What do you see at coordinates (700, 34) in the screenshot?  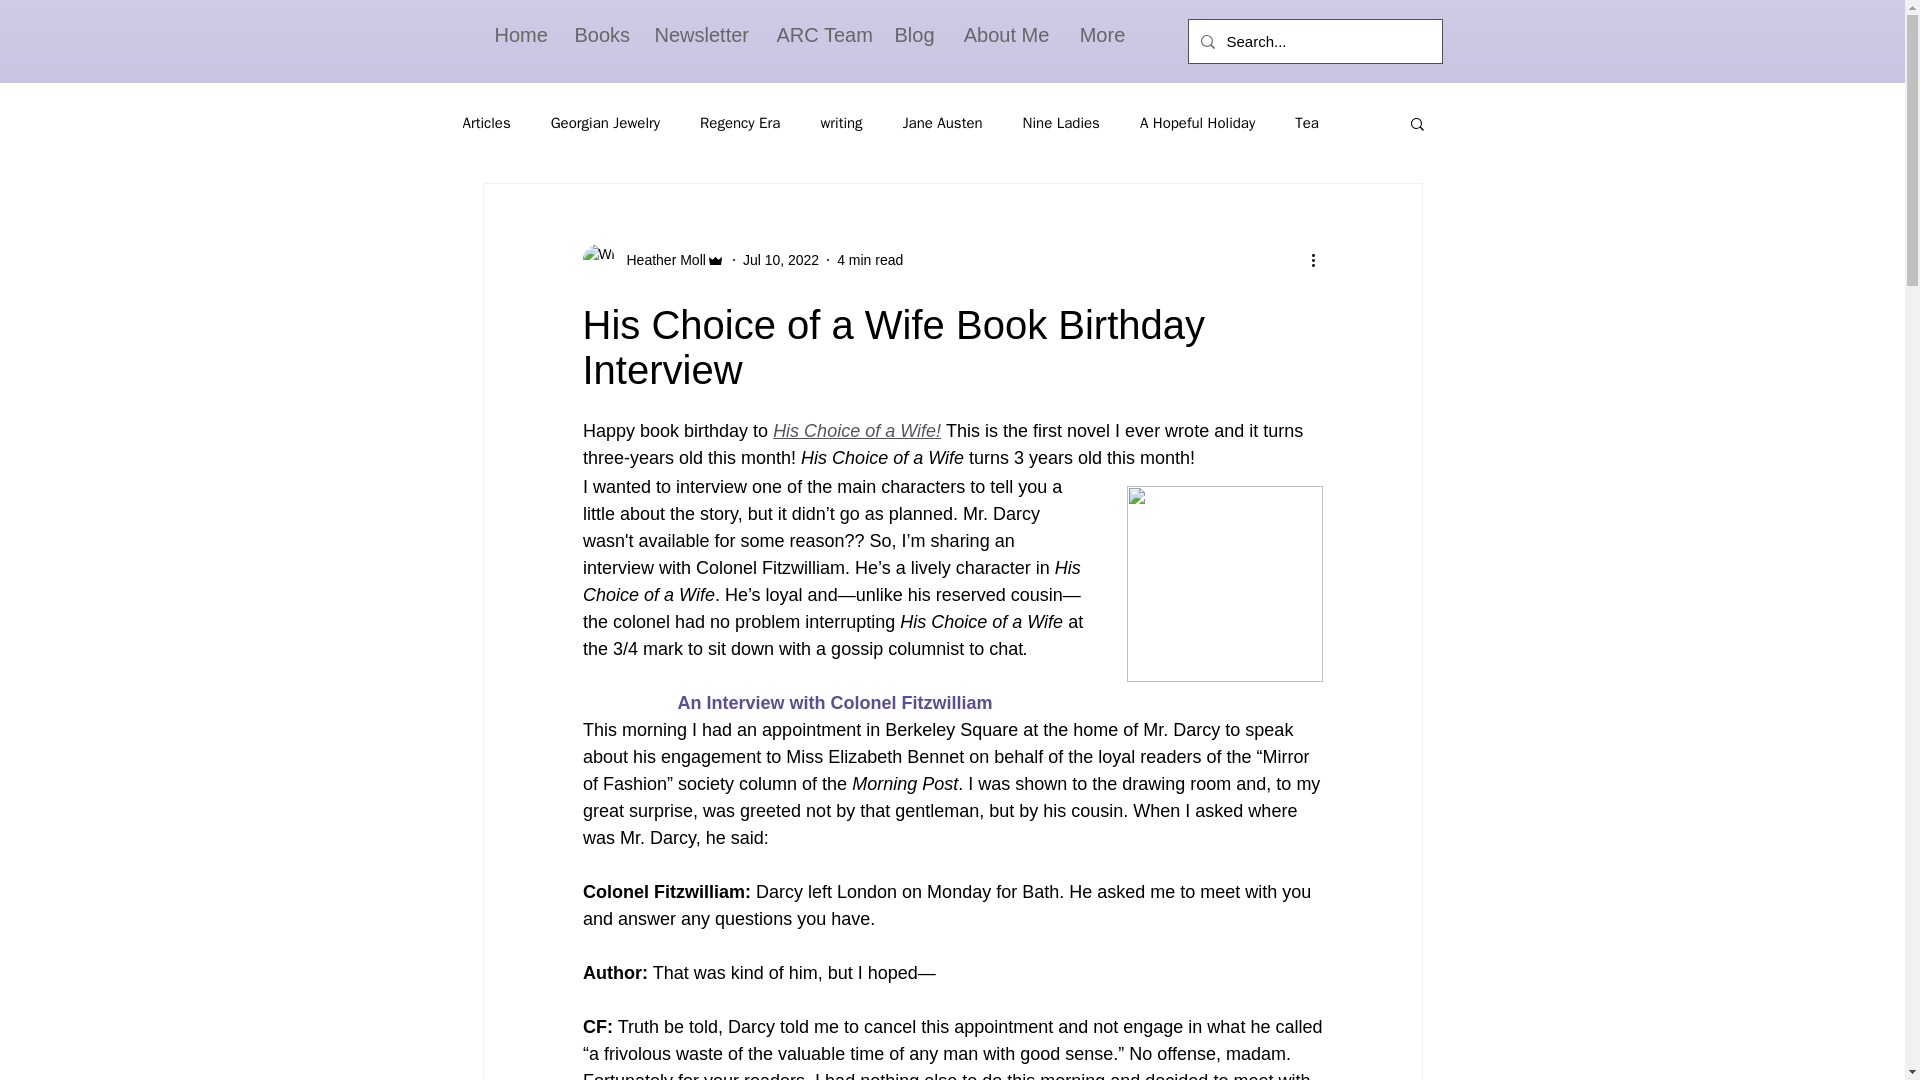 I see `Newsletter` at bounding box center [700, 34].